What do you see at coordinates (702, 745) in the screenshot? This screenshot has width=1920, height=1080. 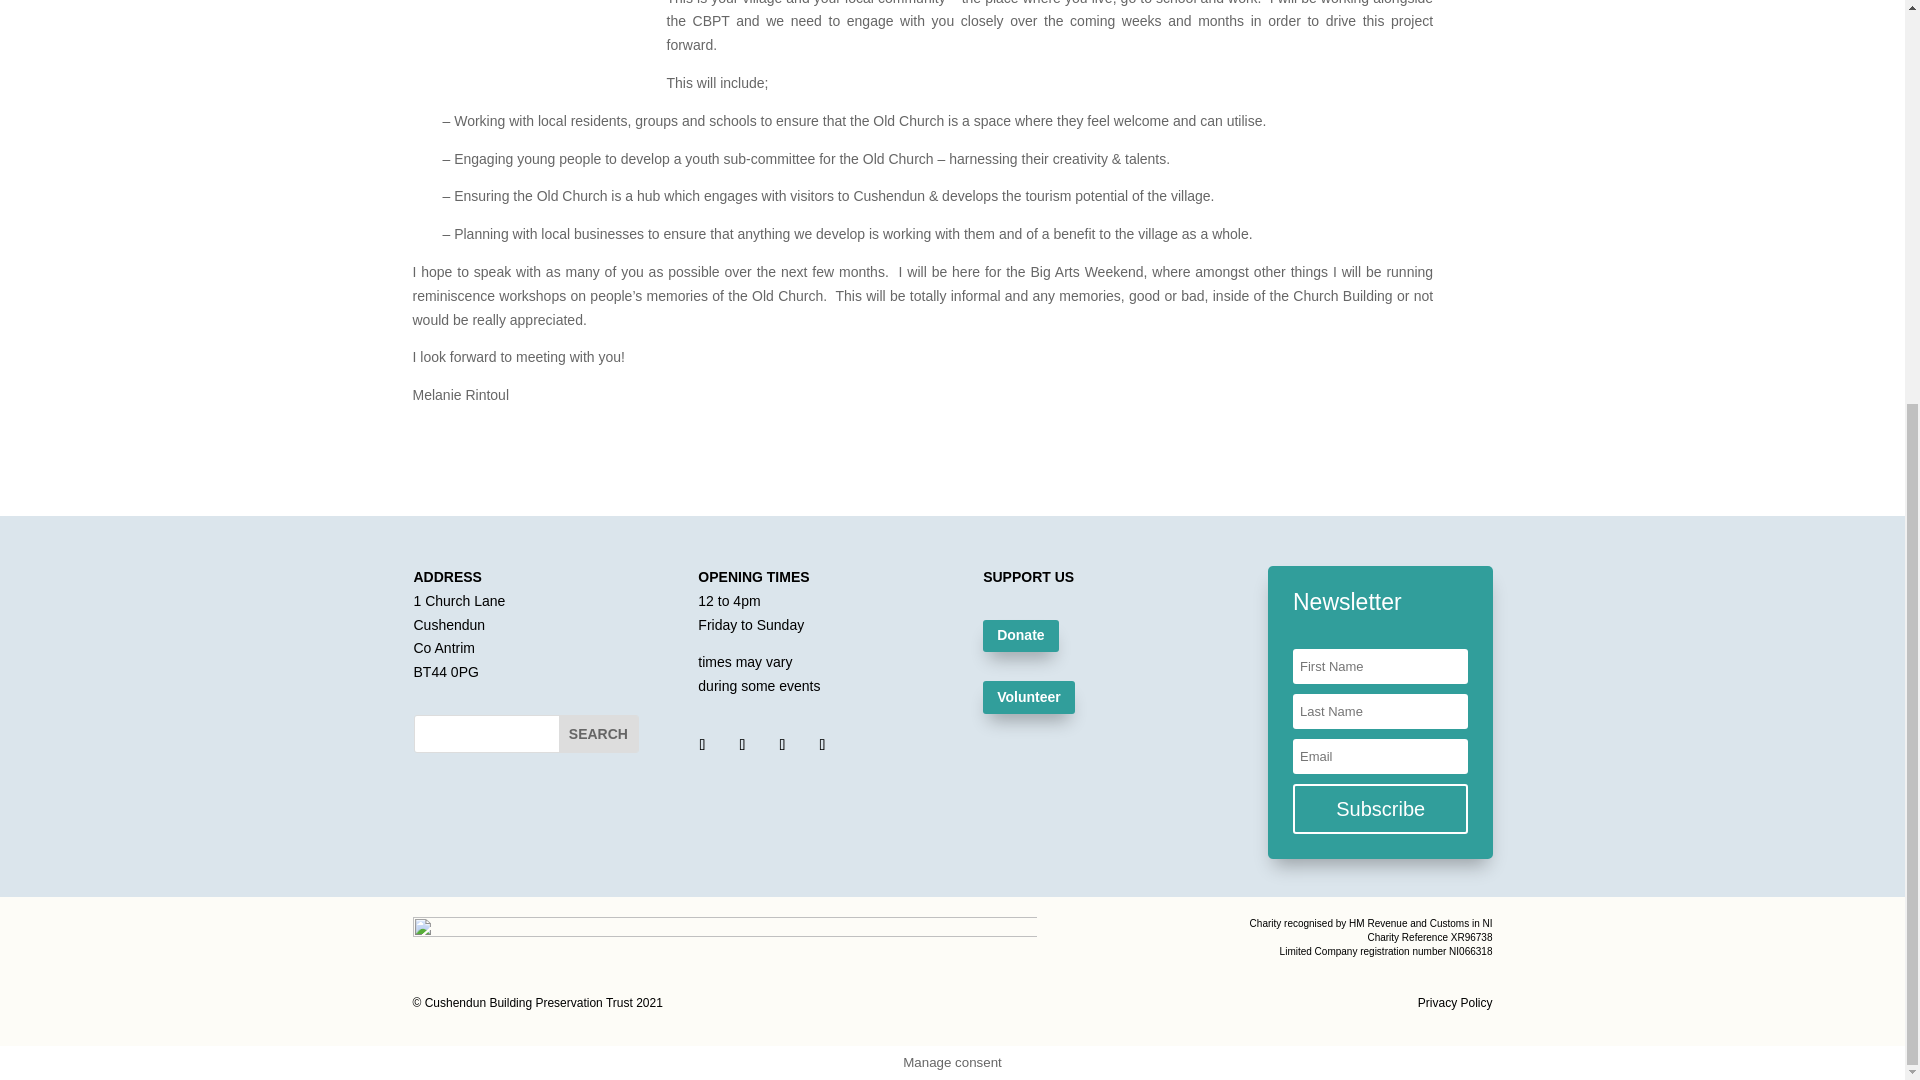 I see `Follow on Facebook` at bounding box center [702, 745].